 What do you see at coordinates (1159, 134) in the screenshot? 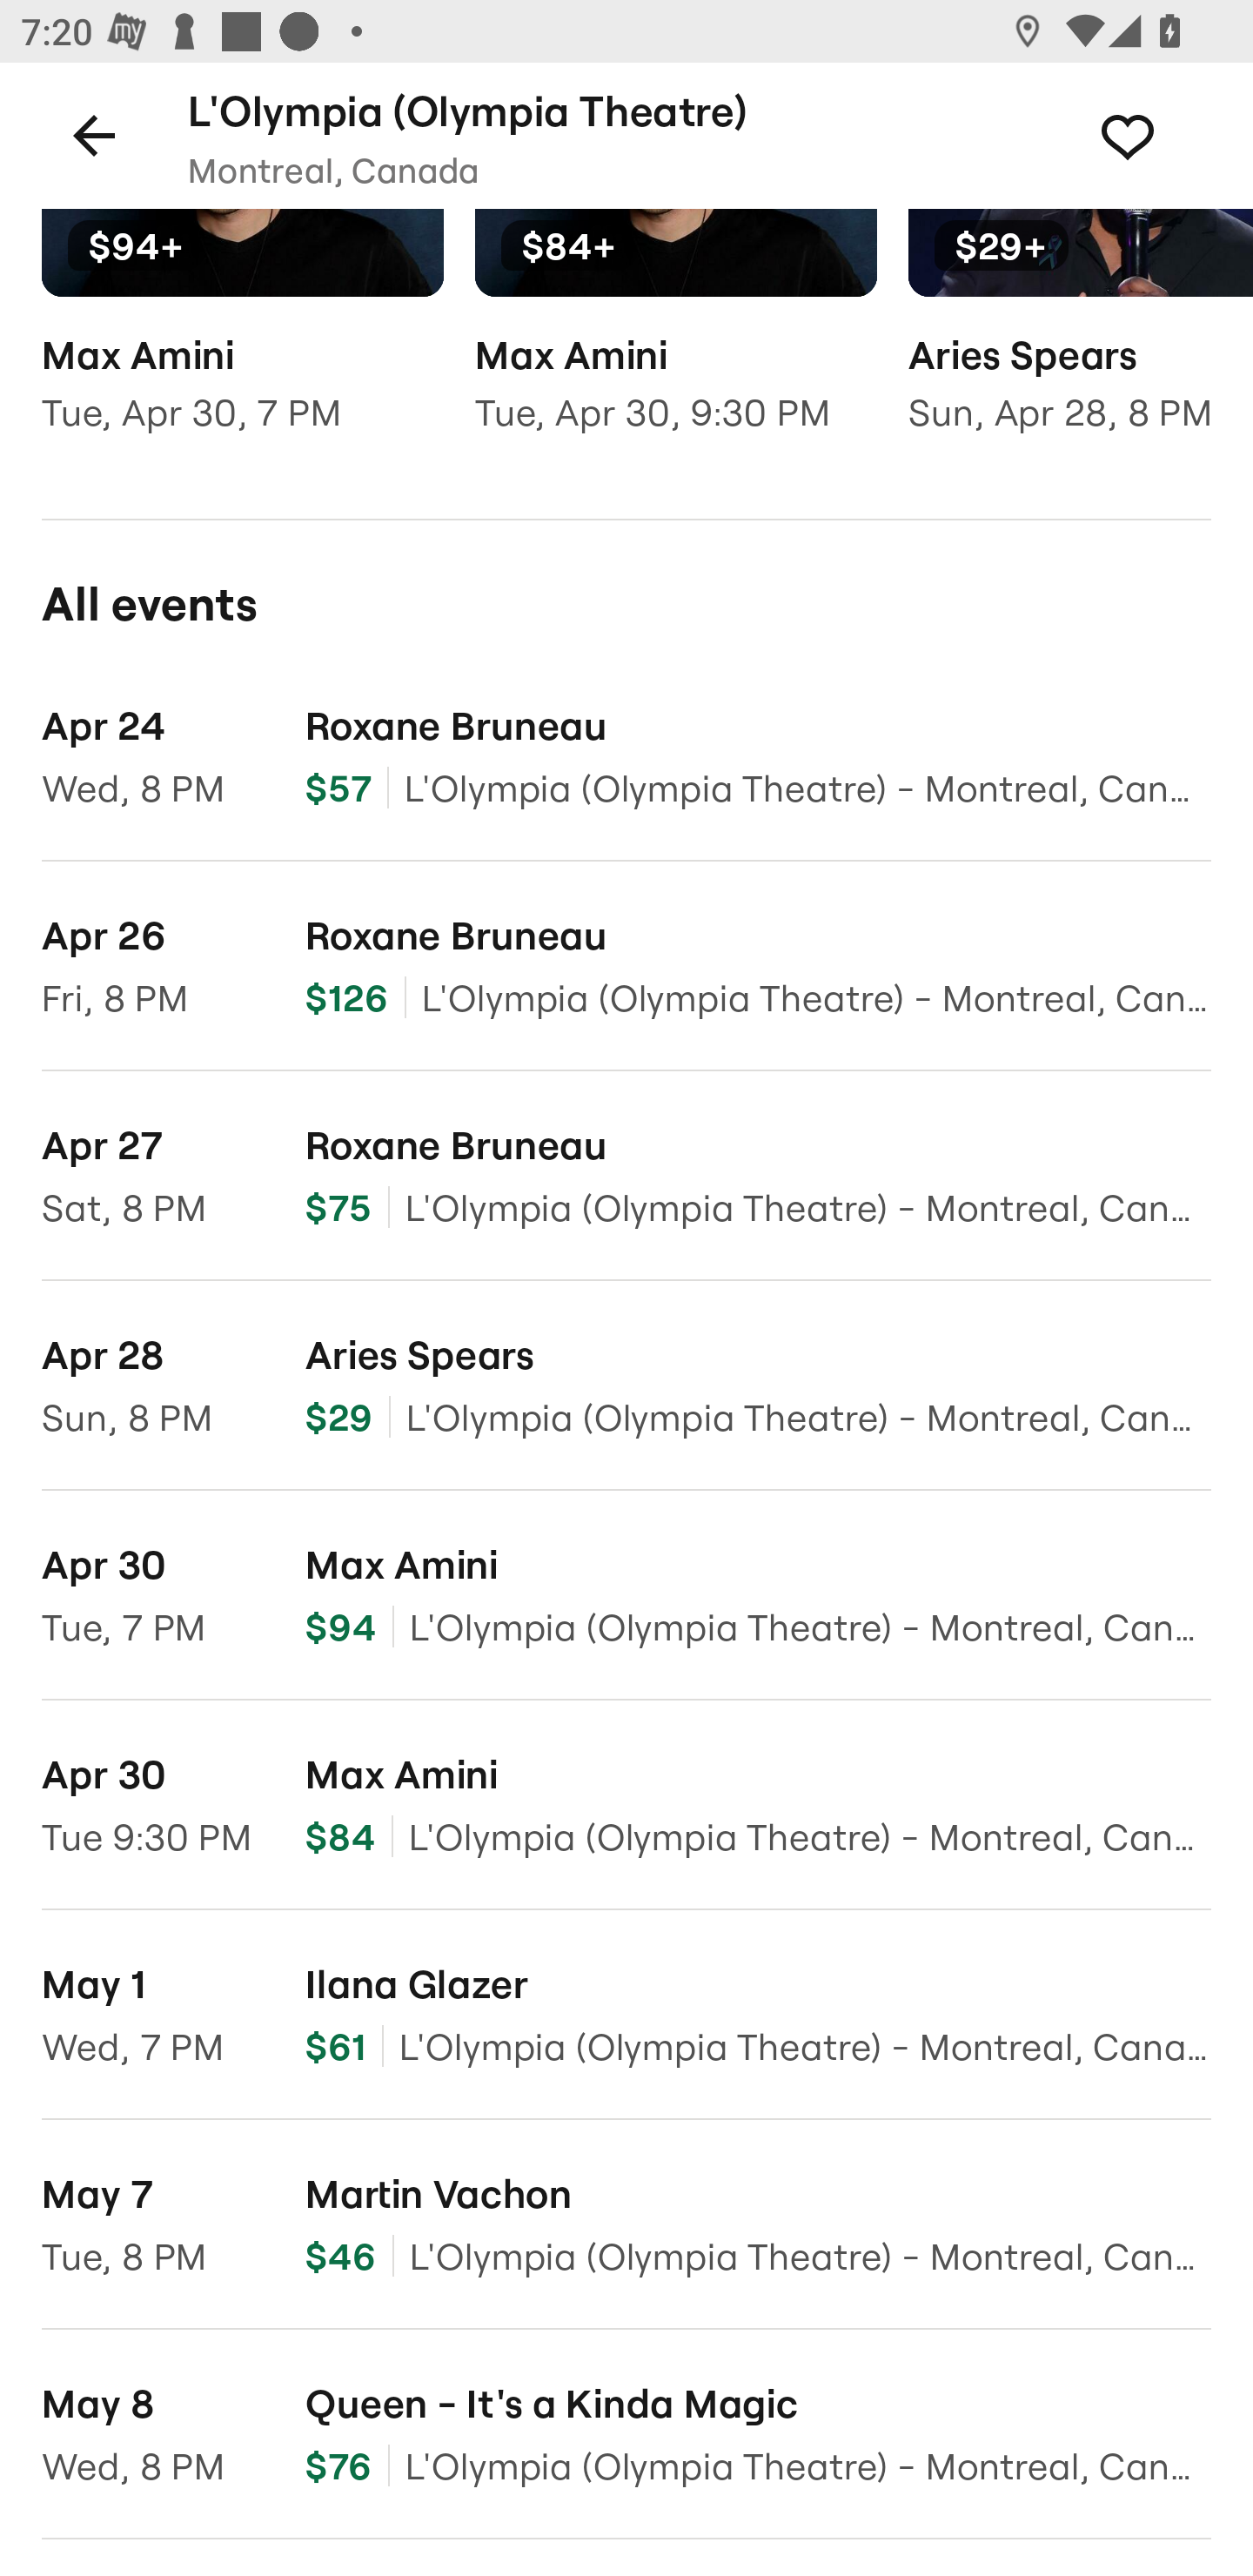
I see `Tracking` at bounding box center [1159, 134].